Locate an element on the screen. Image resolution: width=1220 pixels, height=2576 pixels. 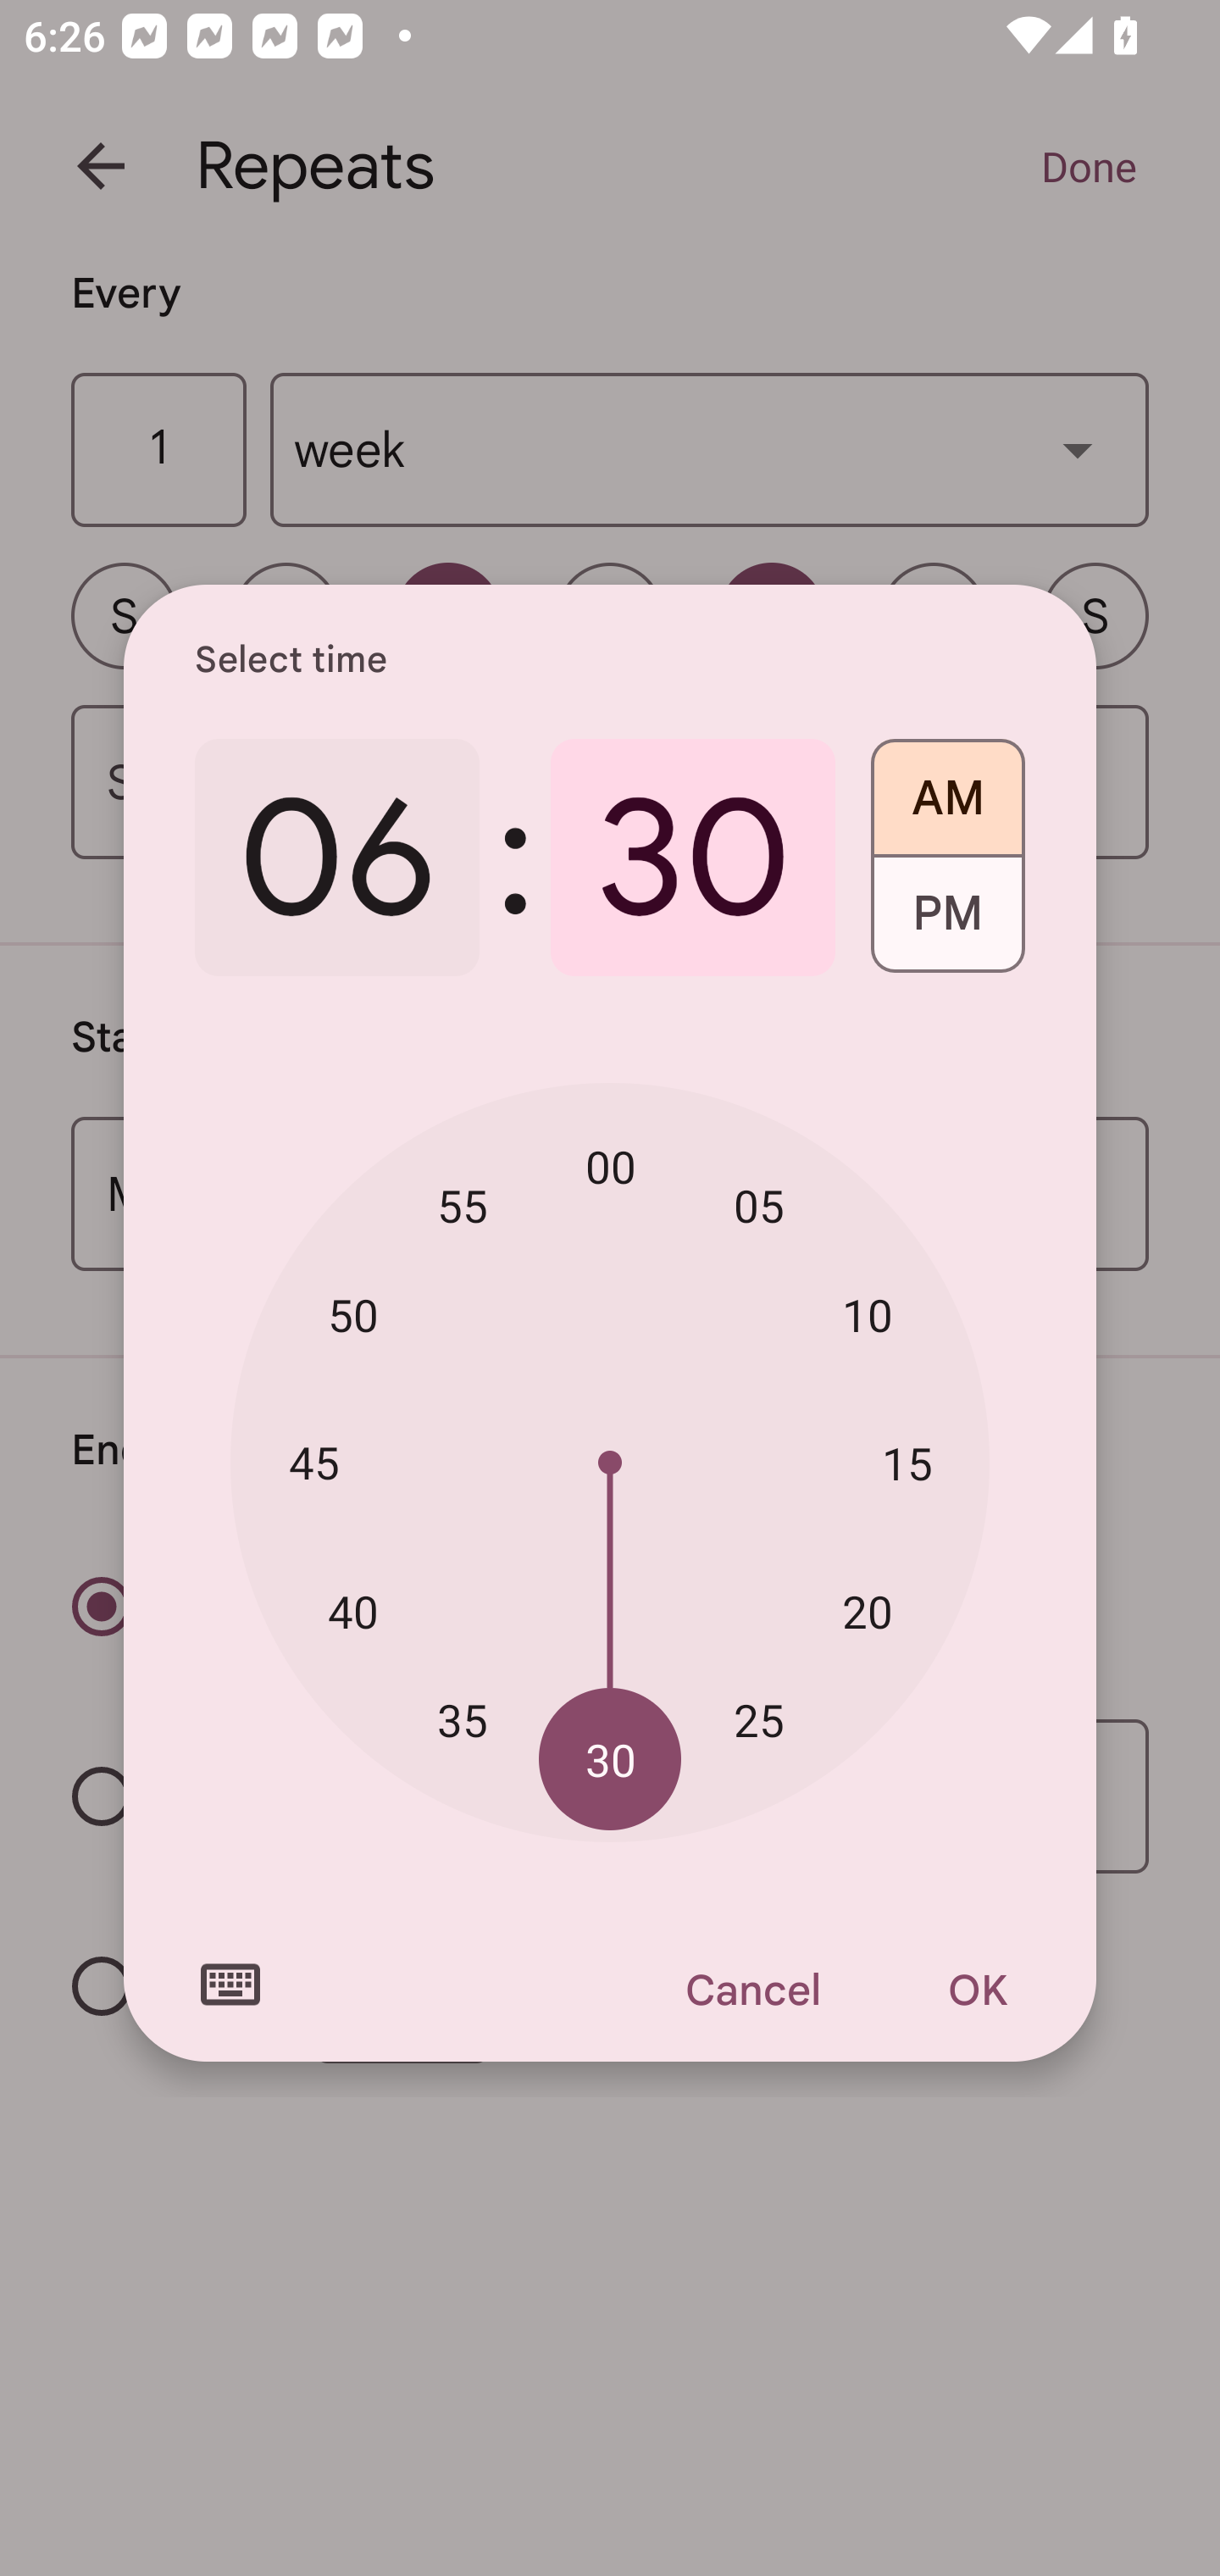
Cancel is located at coordinates (751, 1990).